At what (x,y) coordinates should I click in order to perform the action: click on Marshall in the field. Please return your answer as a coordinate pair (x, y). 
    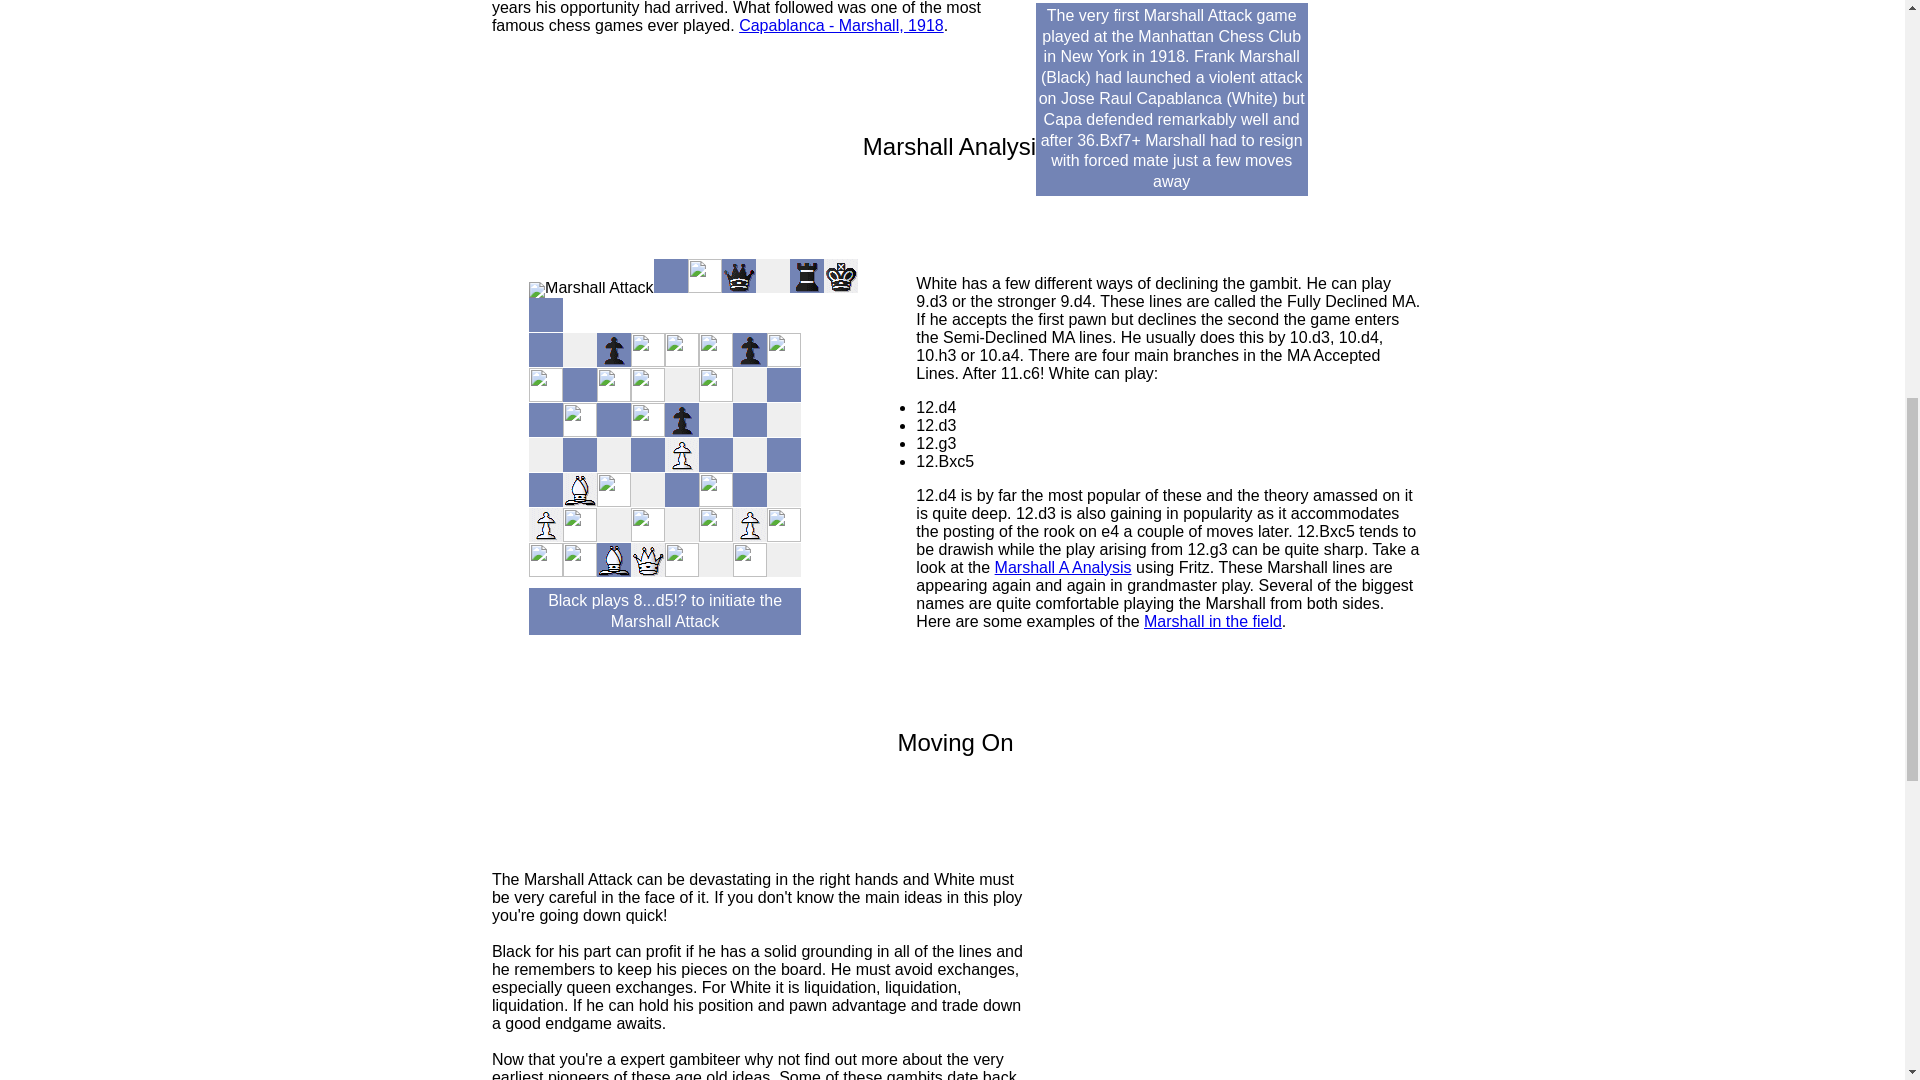
    Looking at the image, I should click on (1213, 621).